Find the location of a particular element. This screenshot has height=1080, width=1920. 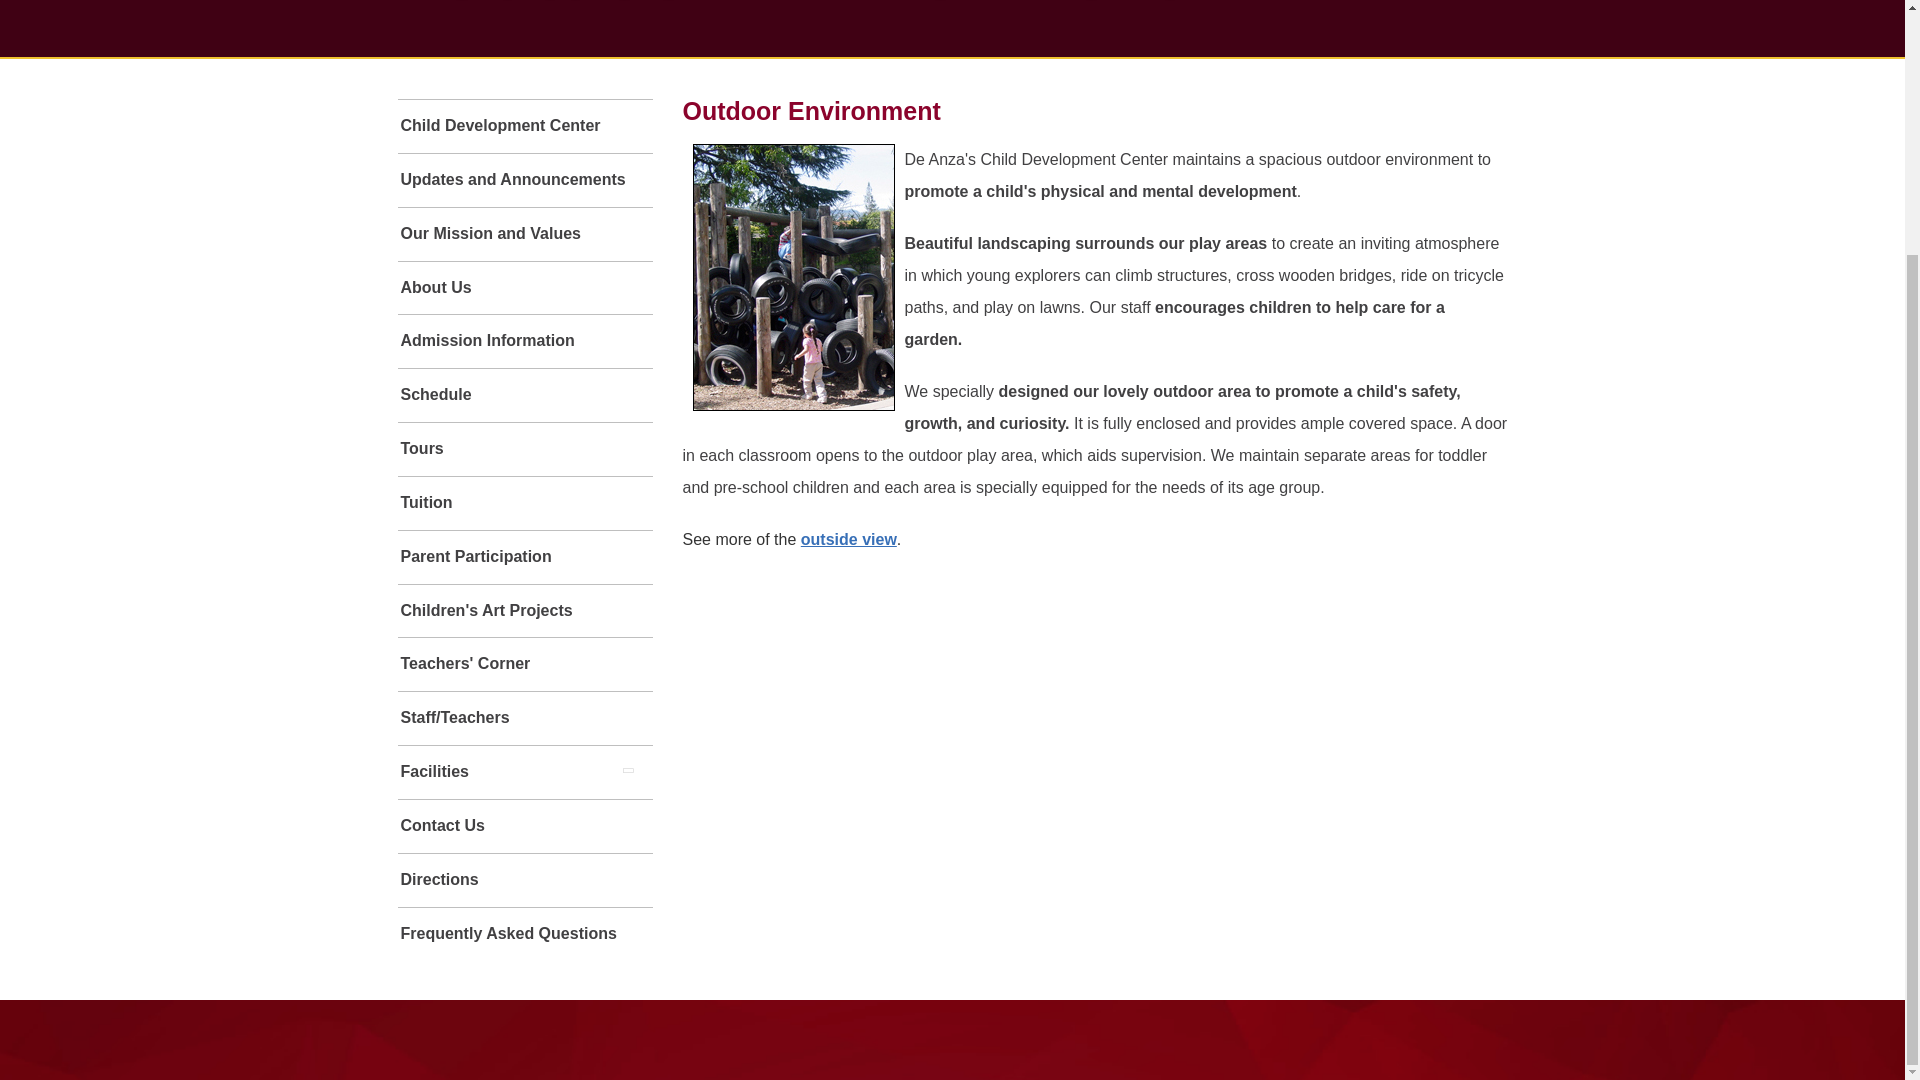

About Us is located at coordinates (524, 288).